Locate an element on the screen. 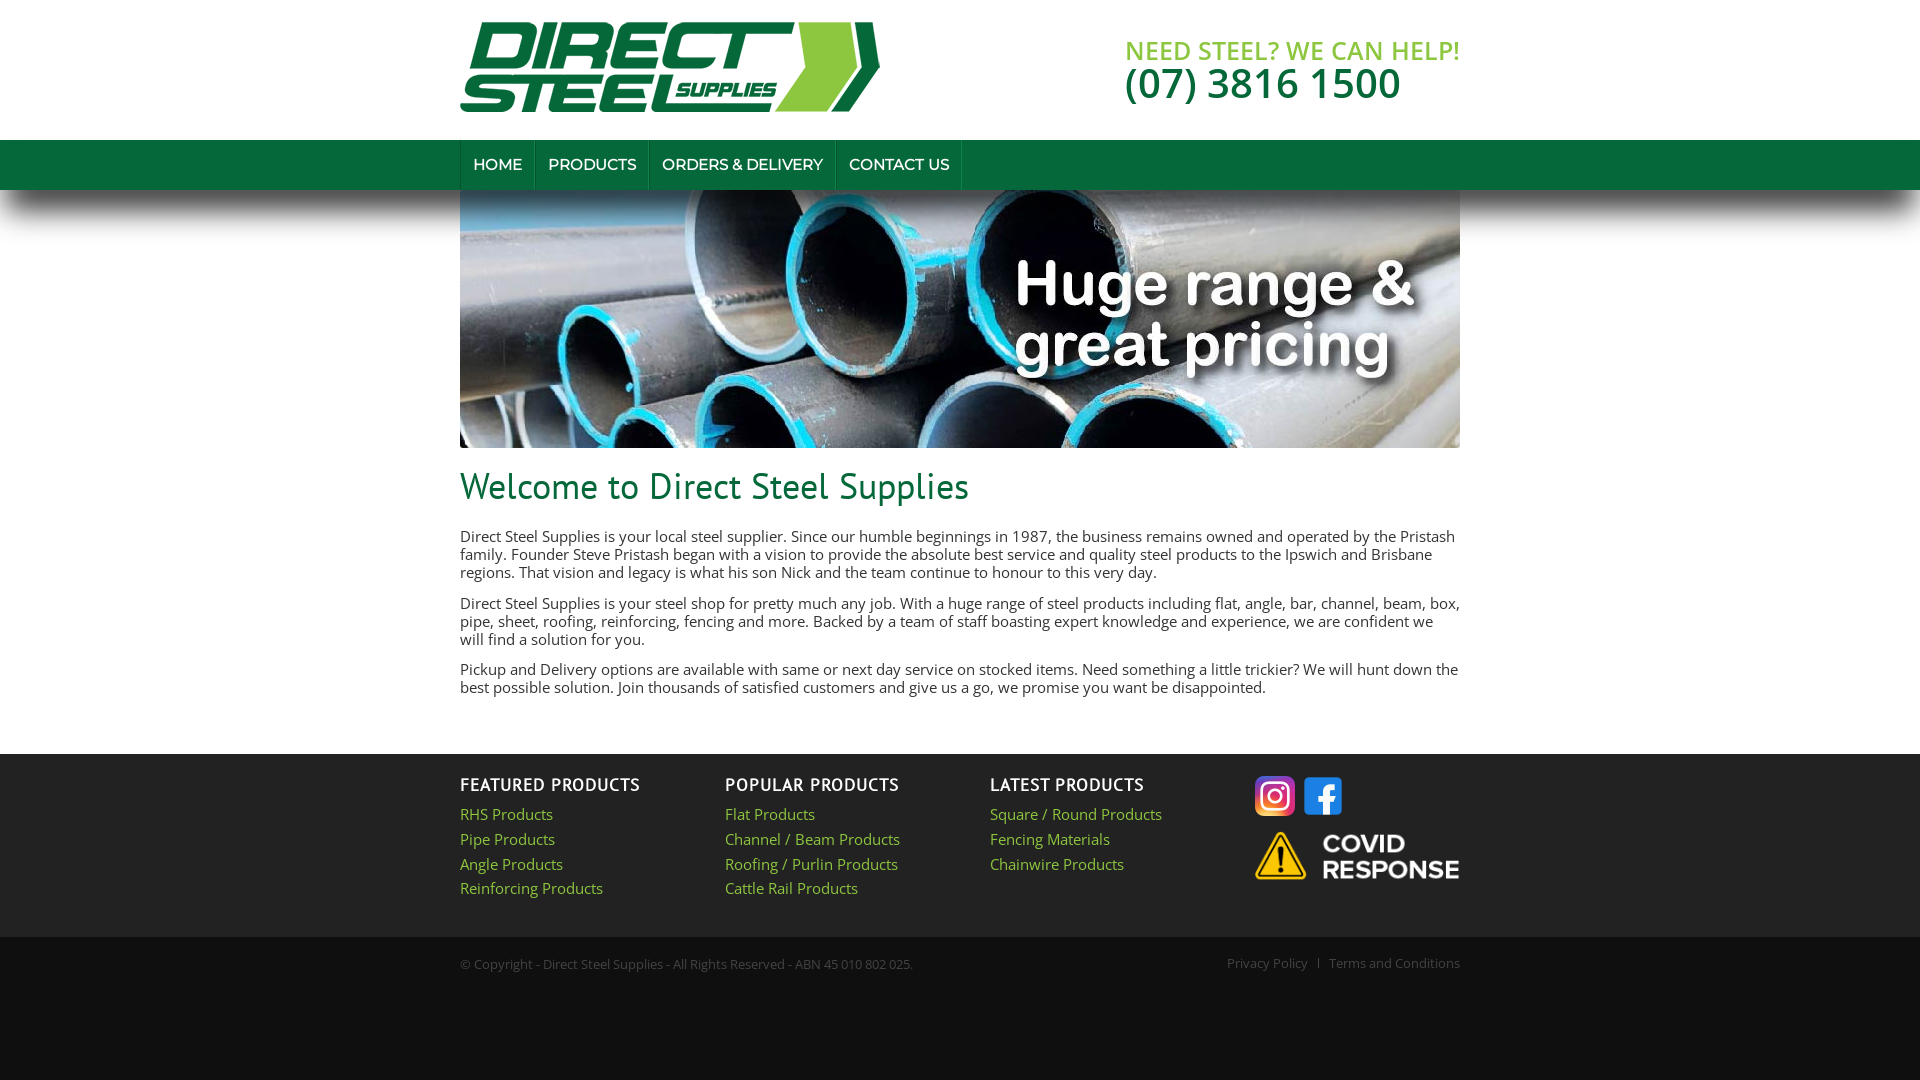  Roofing / Purlin Products is located at coordinates (828, 864).